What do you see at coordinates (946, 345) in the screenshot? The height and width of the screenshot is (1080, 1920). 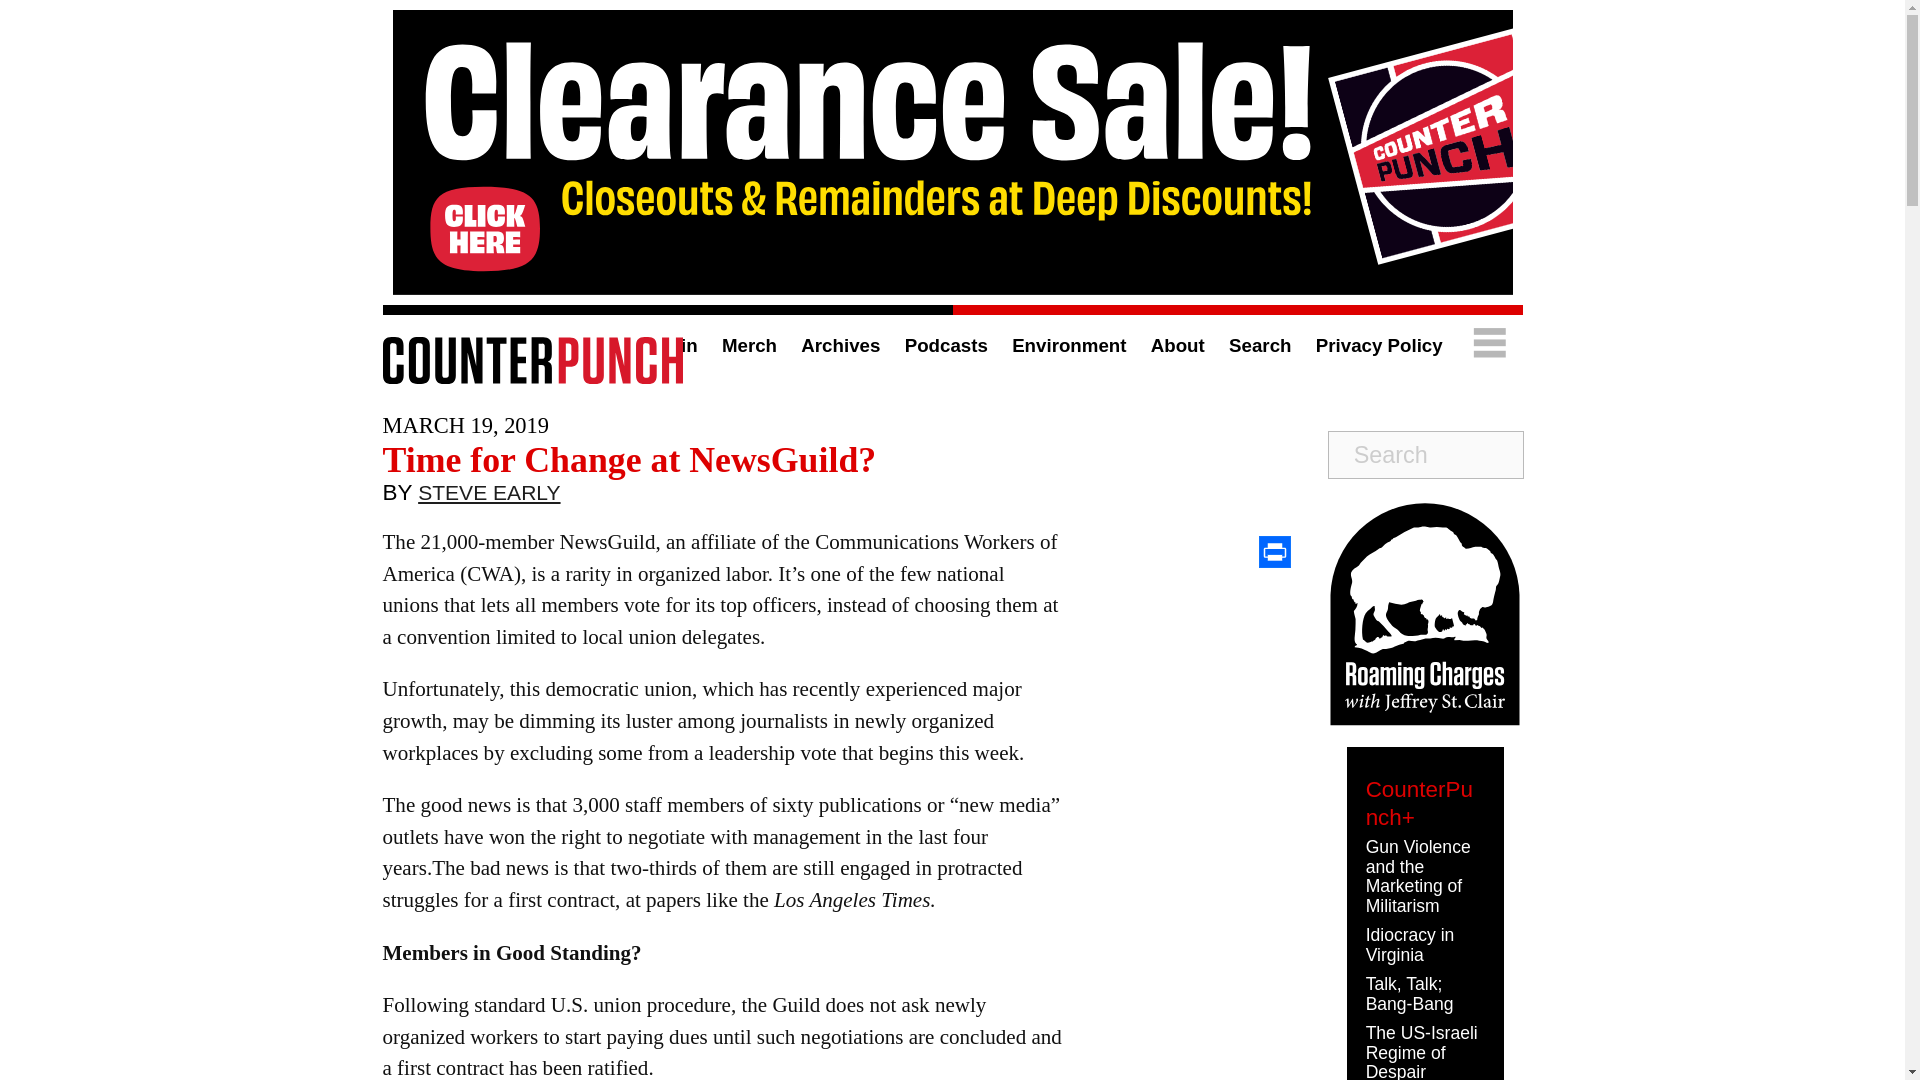 I see `Podcasts` at bounding box center [946, 345].